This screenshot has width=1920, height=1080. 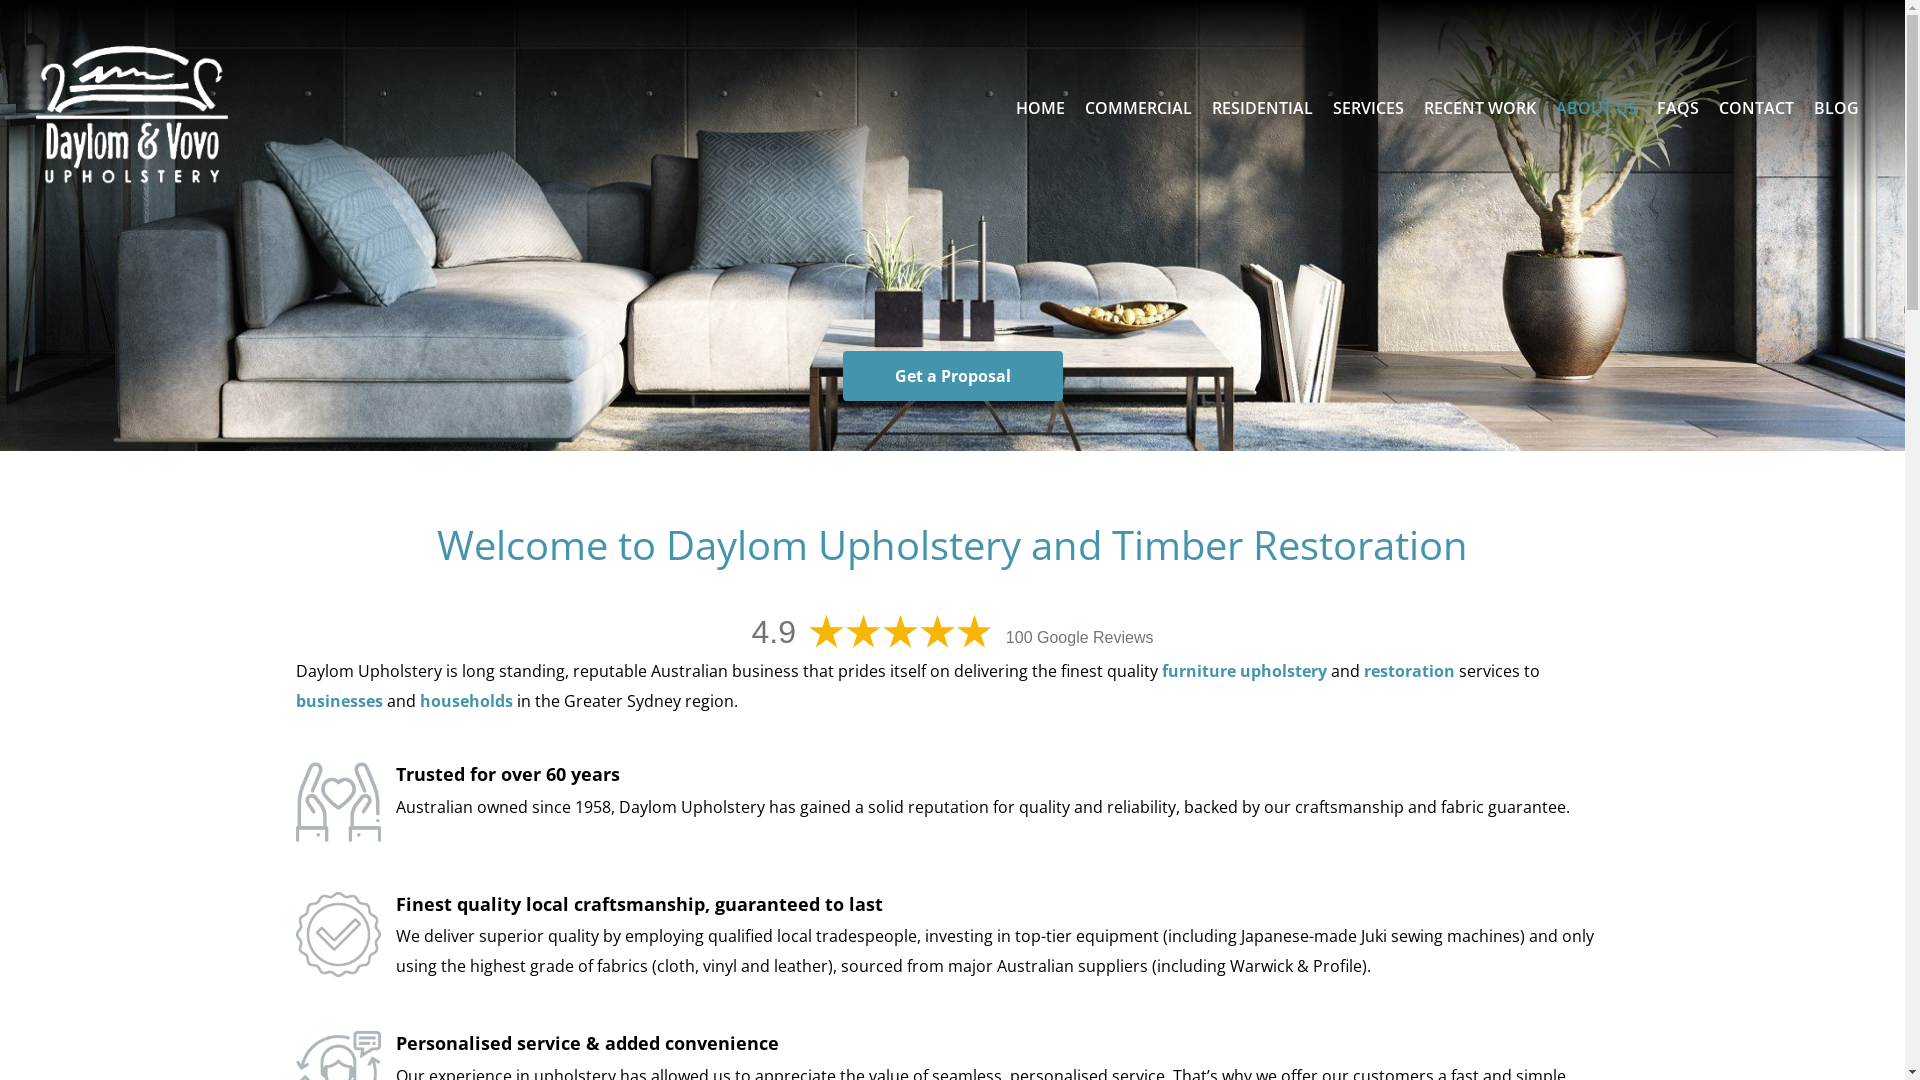 I want to click on COMMERCIAL, so click(x=1138, y=108).